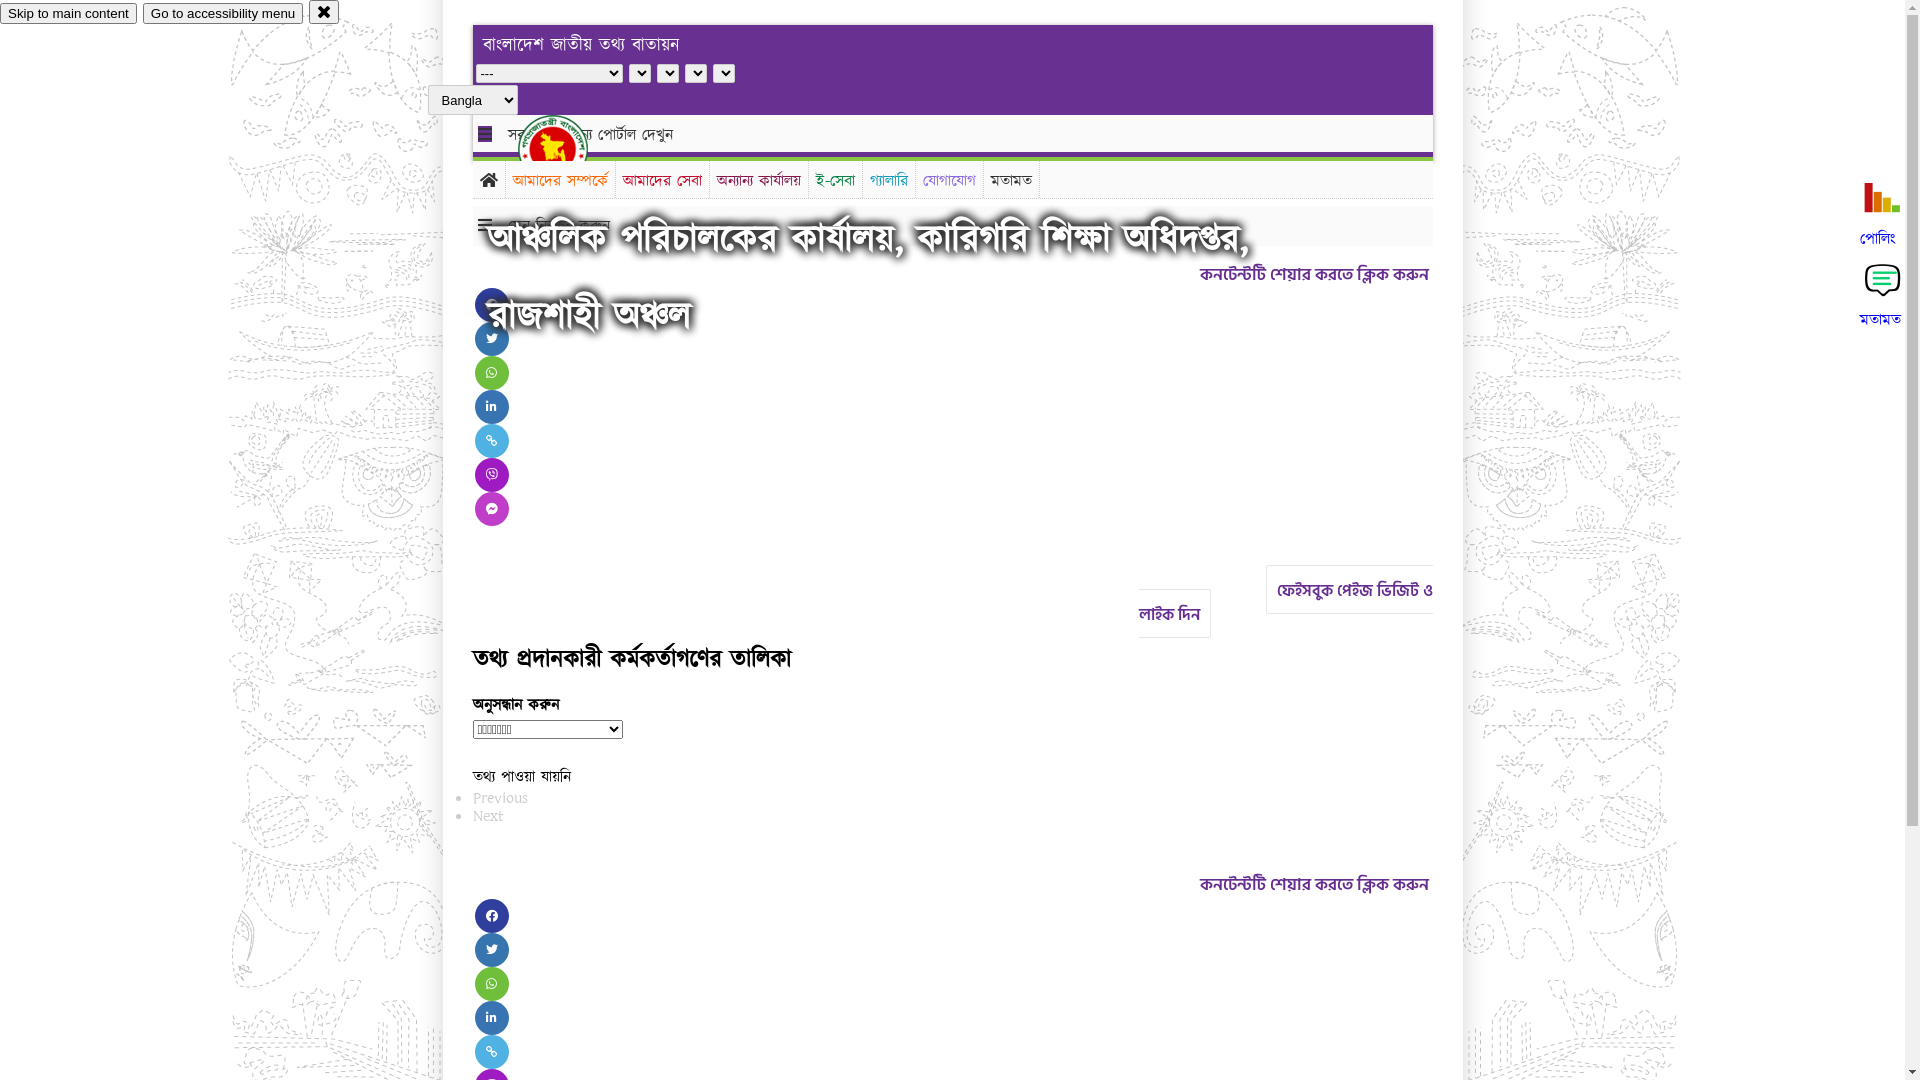 The height and width of the screenshot is (1080, 1920). What do you see at coordinates (68, 14) in the screenshot?
I see `Skip to main content` at bounding box center [68, 14].